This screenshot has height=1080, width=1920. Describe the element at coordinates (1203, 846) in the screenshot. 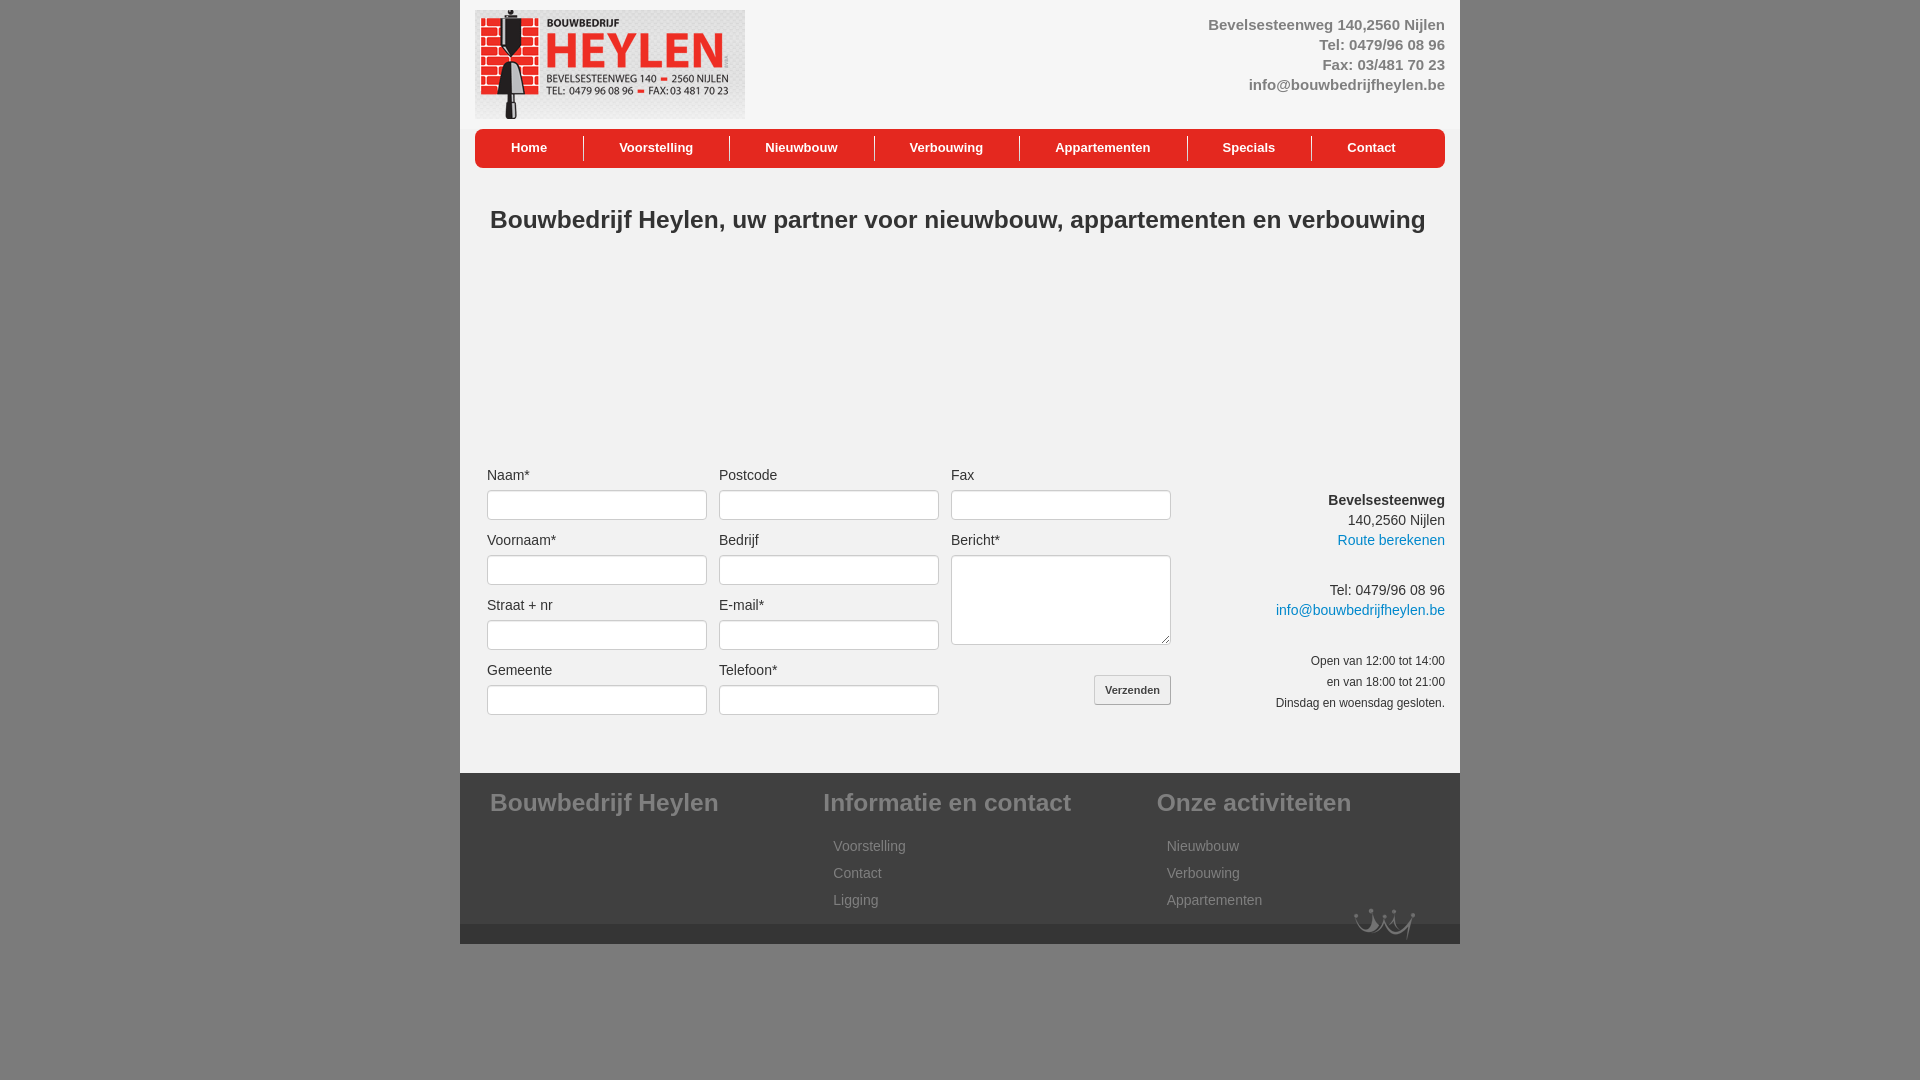

I see `Nieuwbouw` at that location.